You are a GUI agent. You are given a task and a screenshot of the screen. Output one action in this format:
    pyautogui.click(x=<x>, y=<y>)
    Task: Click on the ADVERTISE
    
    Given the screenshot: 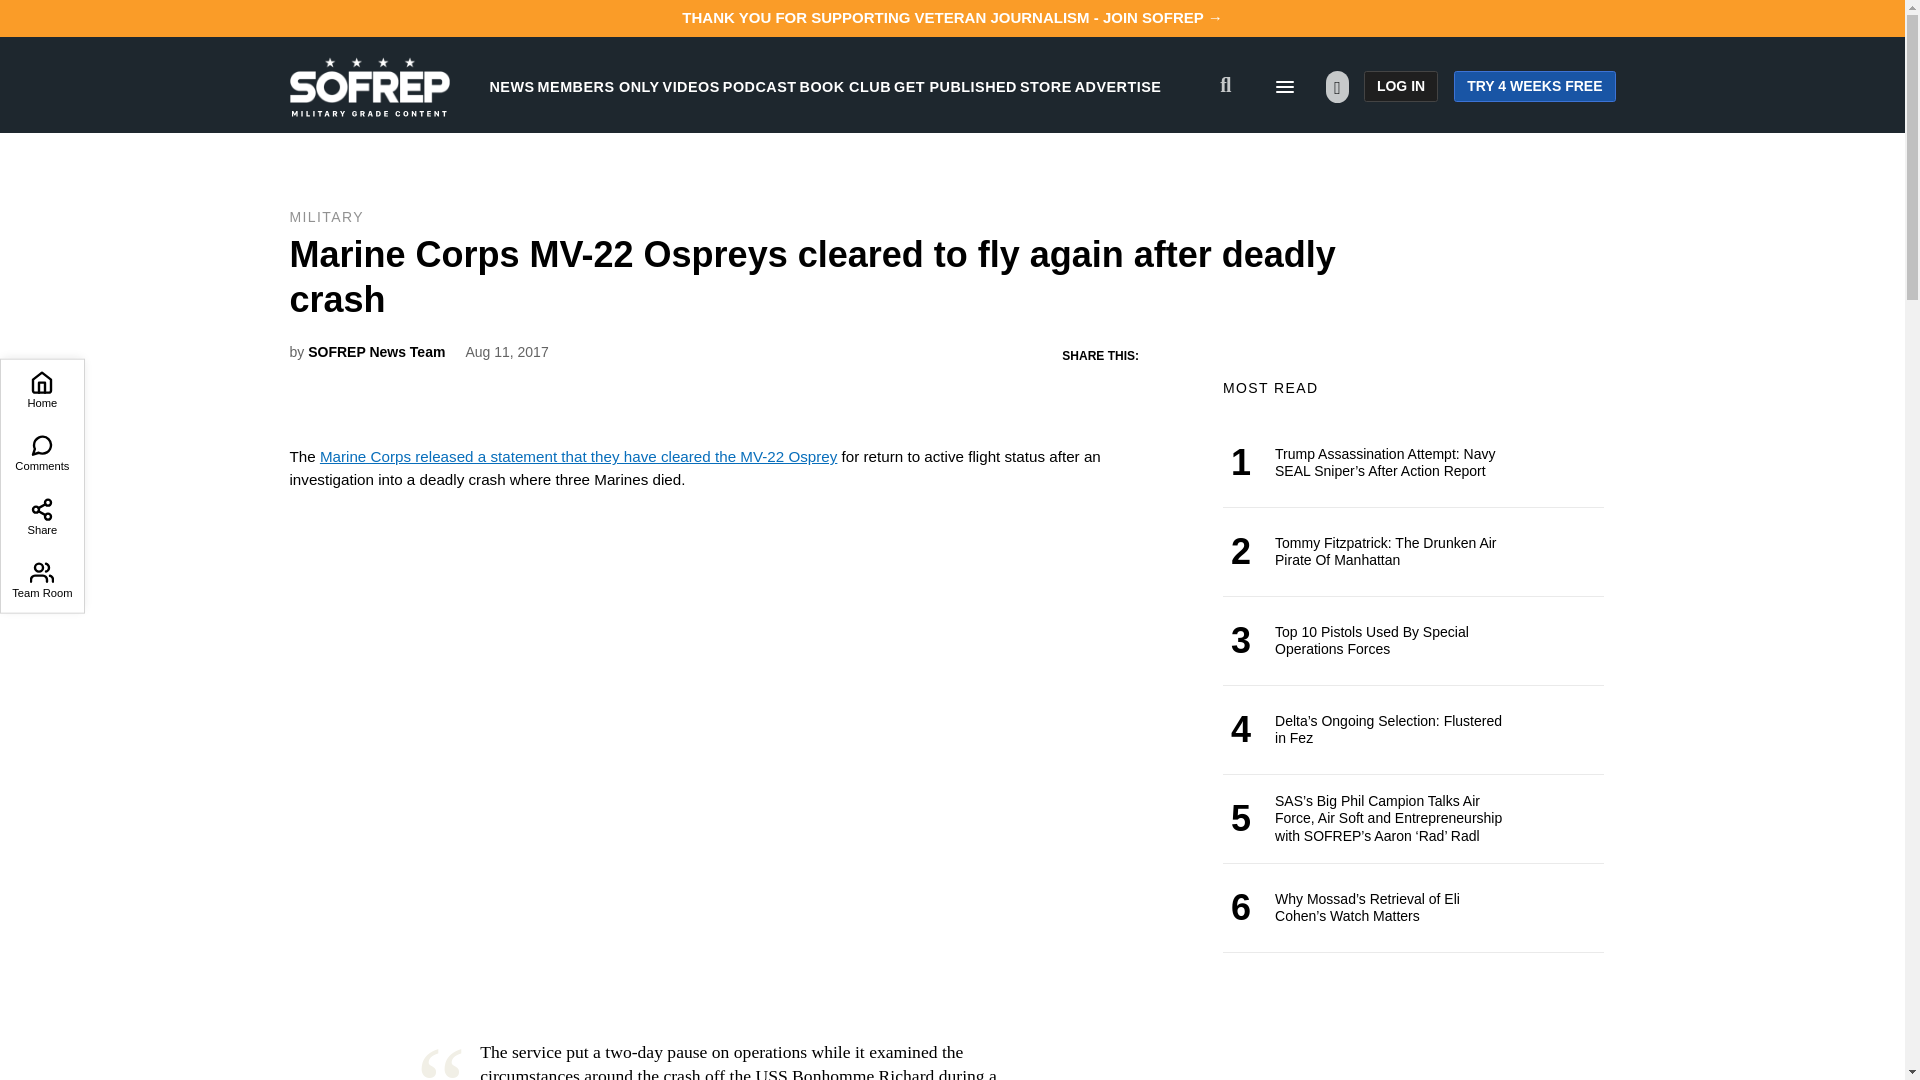 What is the action you would take?
    pyautogui.click(x=1118, y=86)
    